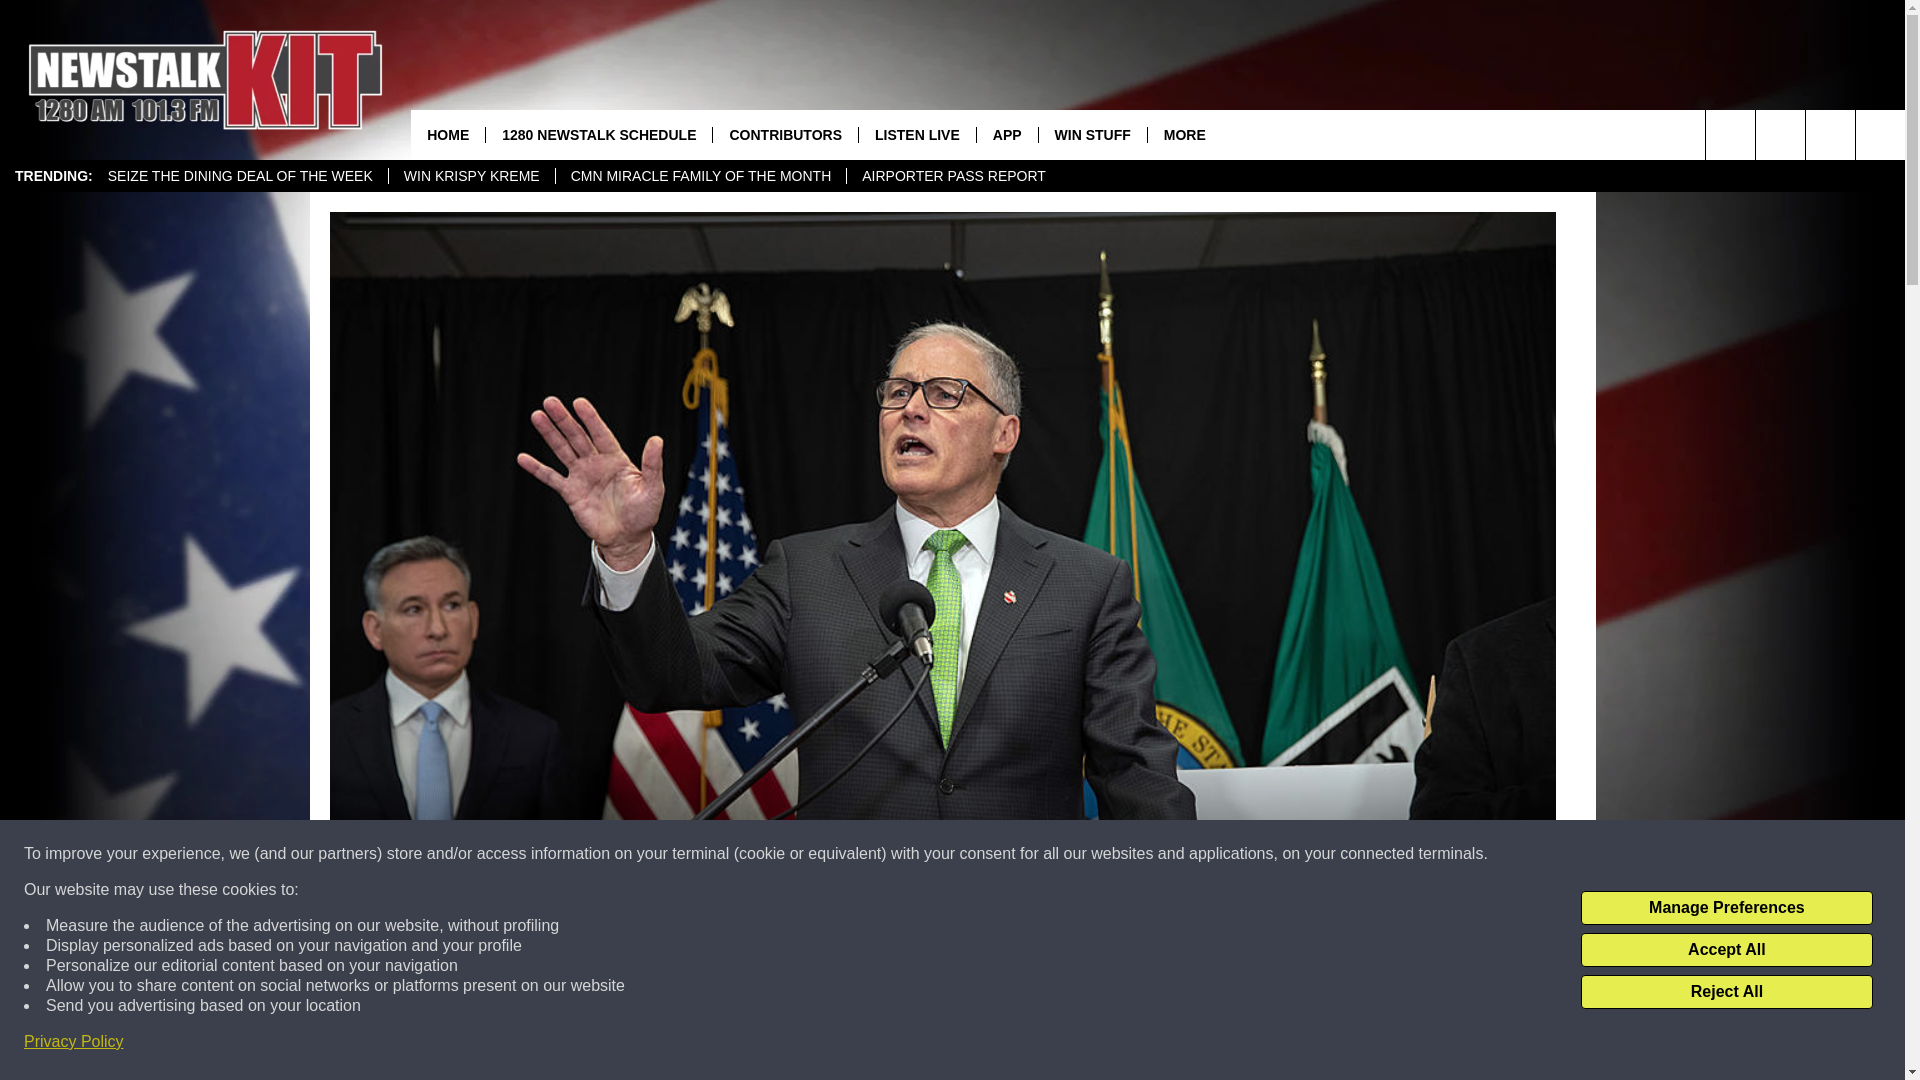 This screenshot has width=1920, height=1080. Describe the element at coordinates (1202, 1044) in the screenshot. I see `Share on Twitter` at that location.